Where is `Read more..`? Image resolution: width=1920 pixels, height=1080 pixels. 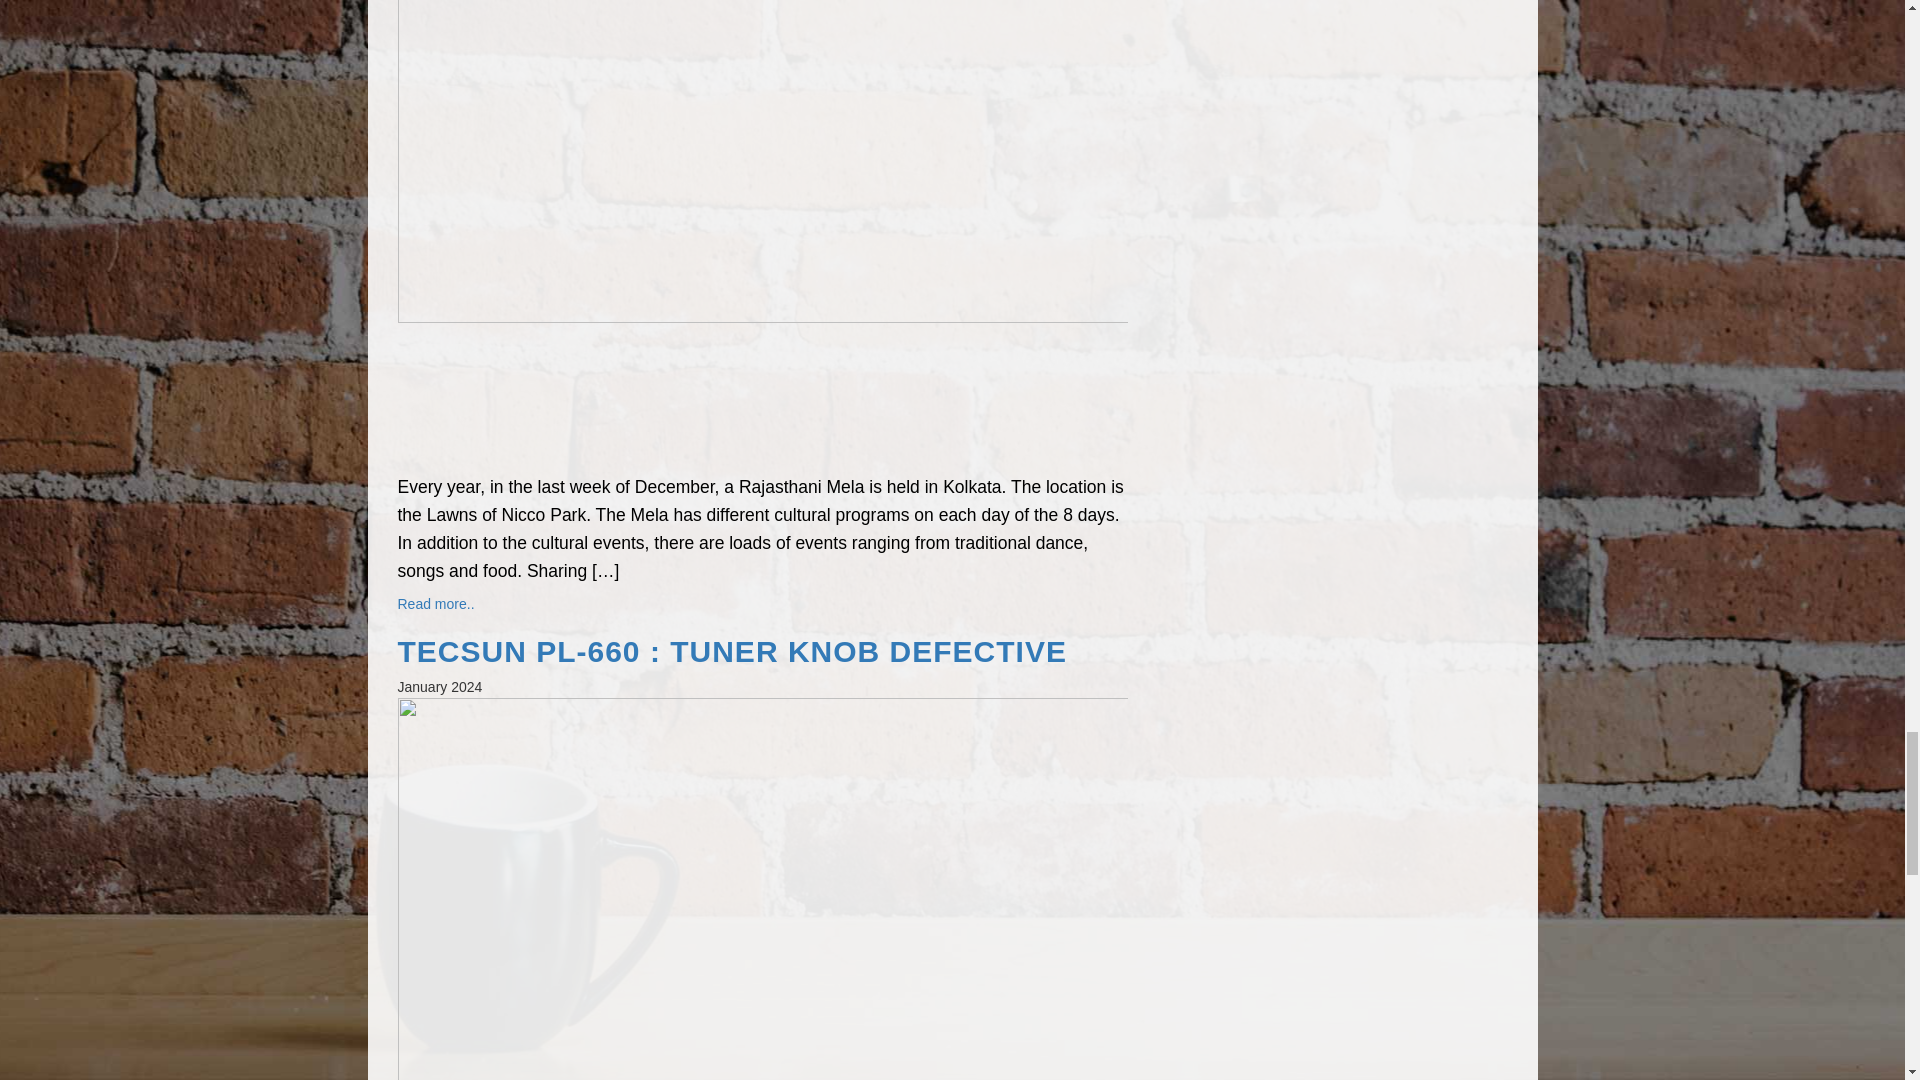 Read more.. is located at coordinates (436, 604).